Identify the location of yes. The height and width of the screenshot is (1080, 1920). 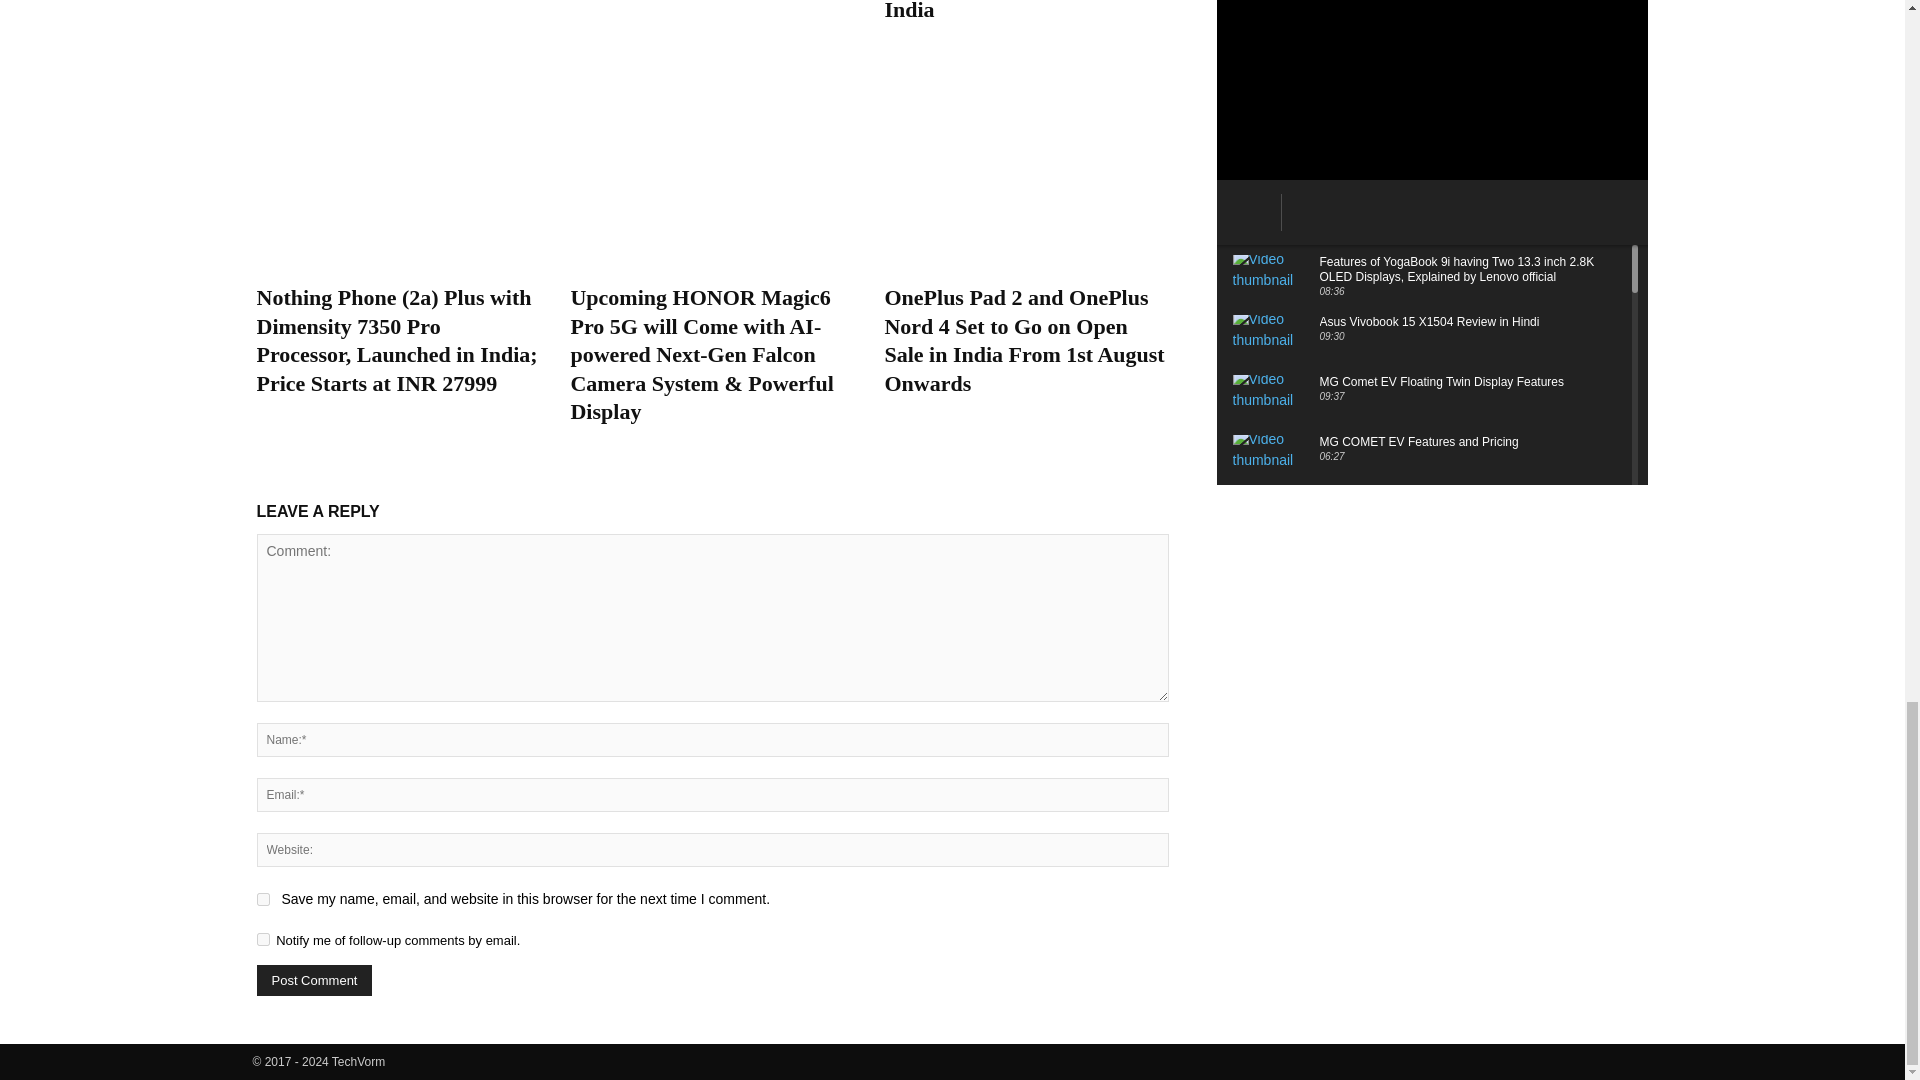
(262, 900).